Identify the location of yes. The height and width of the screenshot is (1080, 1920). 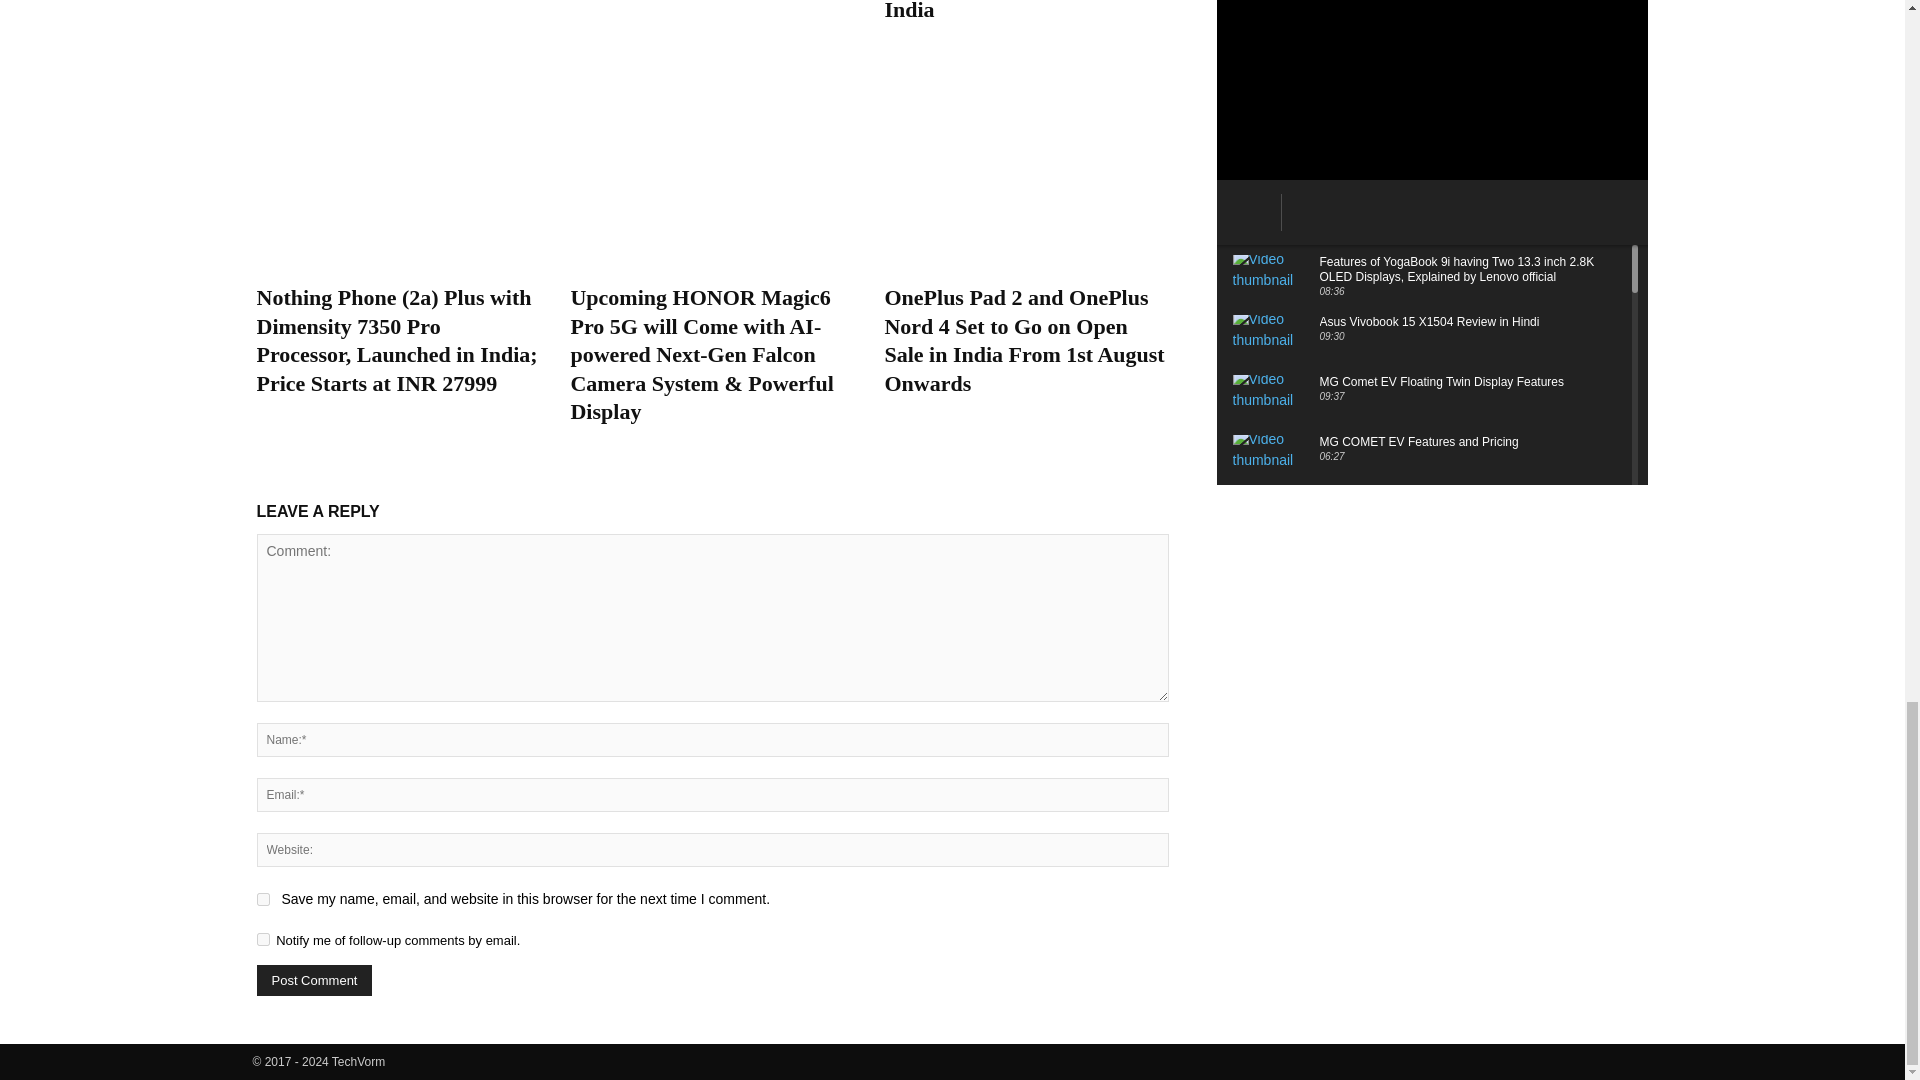
(262, 900).